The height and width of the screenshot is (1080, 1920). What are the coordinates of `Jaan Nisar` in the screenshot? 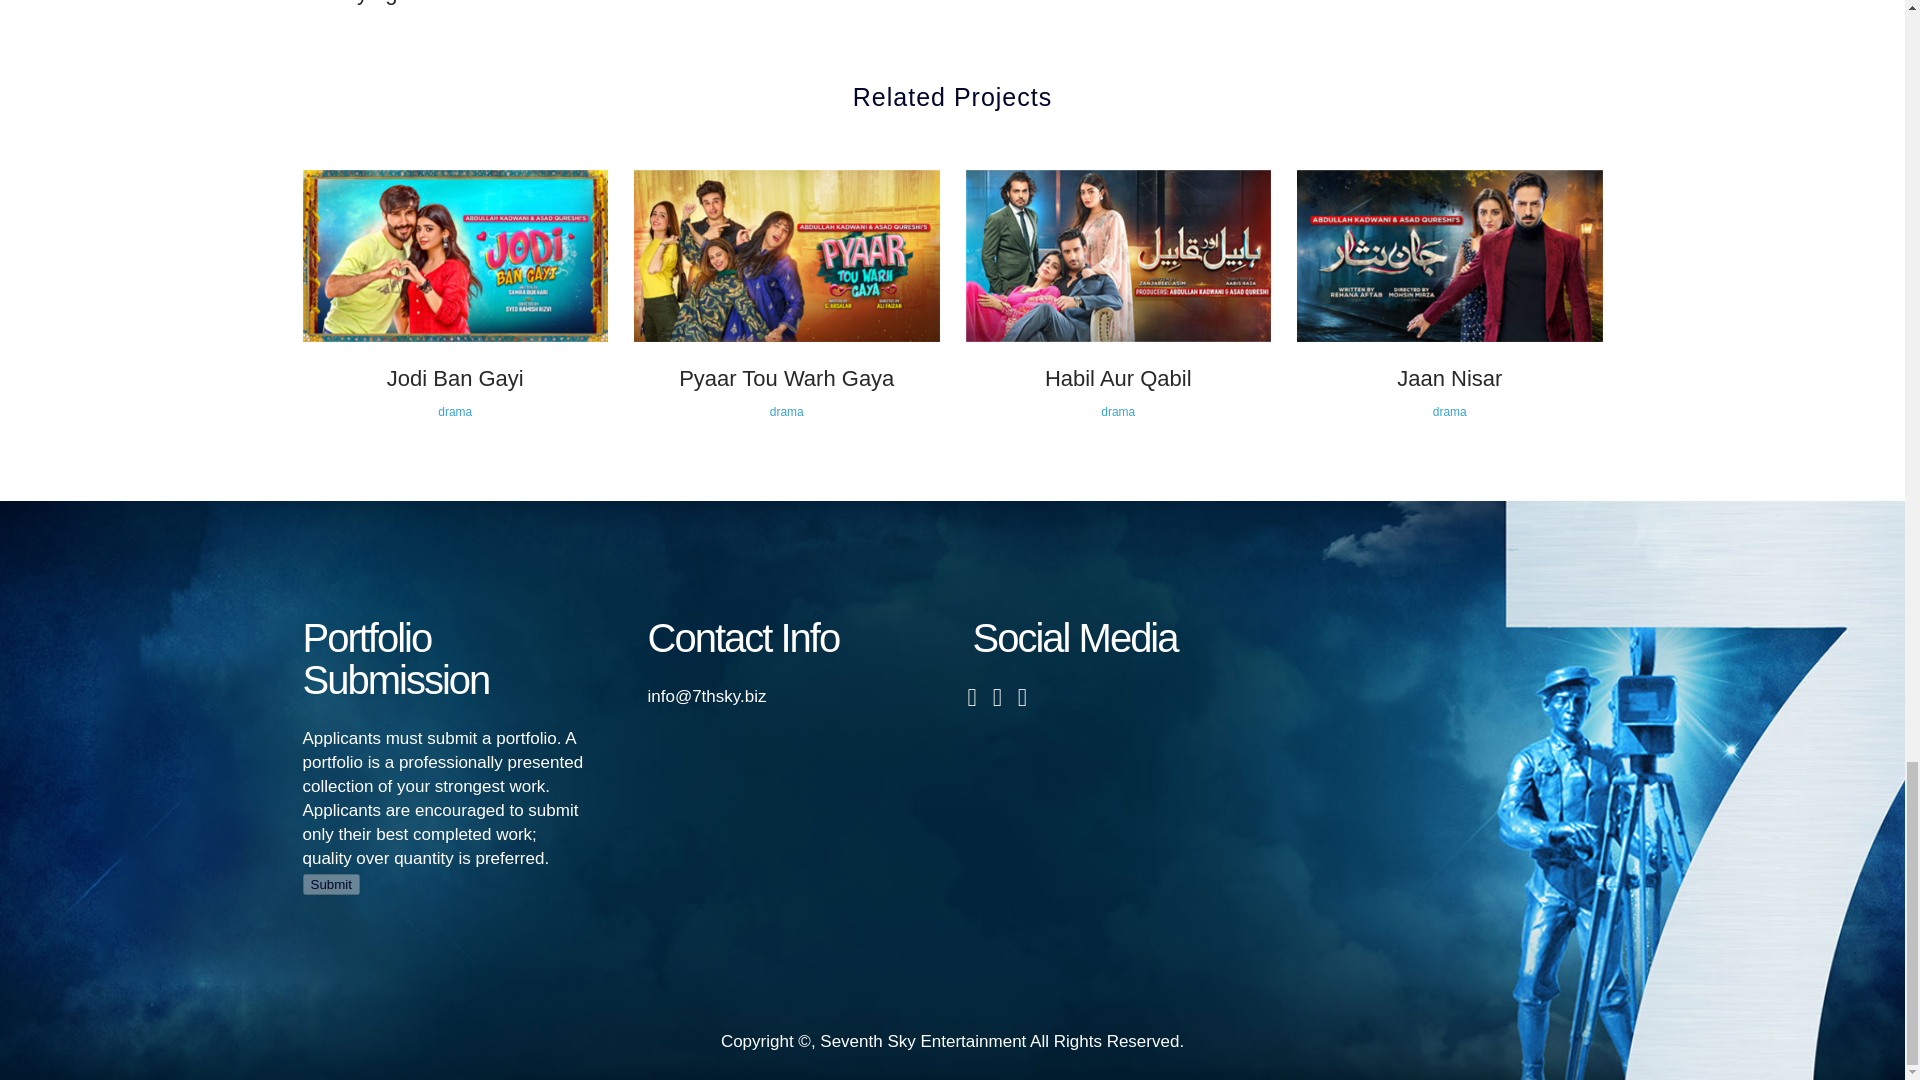 It's located at (370, 5).